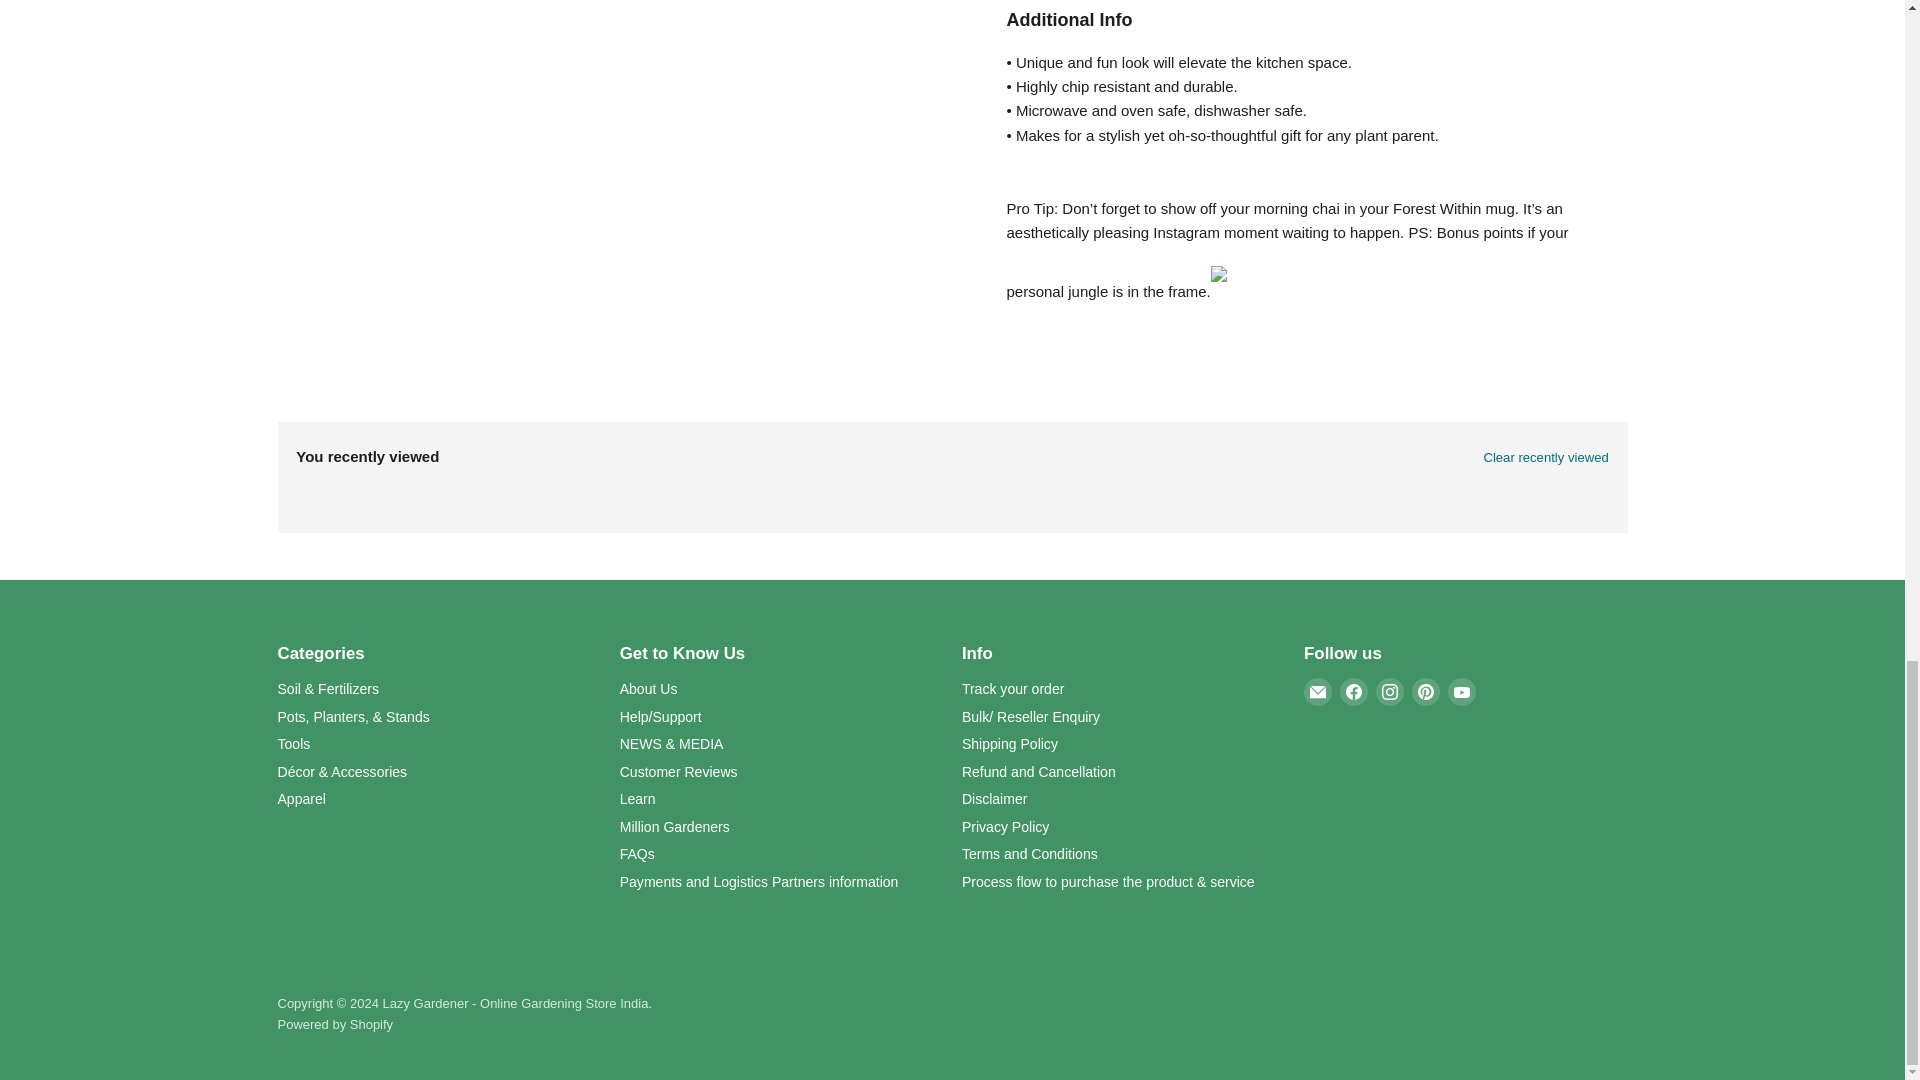  Describe the element at coordinates (1426, 692) in the screenshot. I see `Pinterest` at that location.